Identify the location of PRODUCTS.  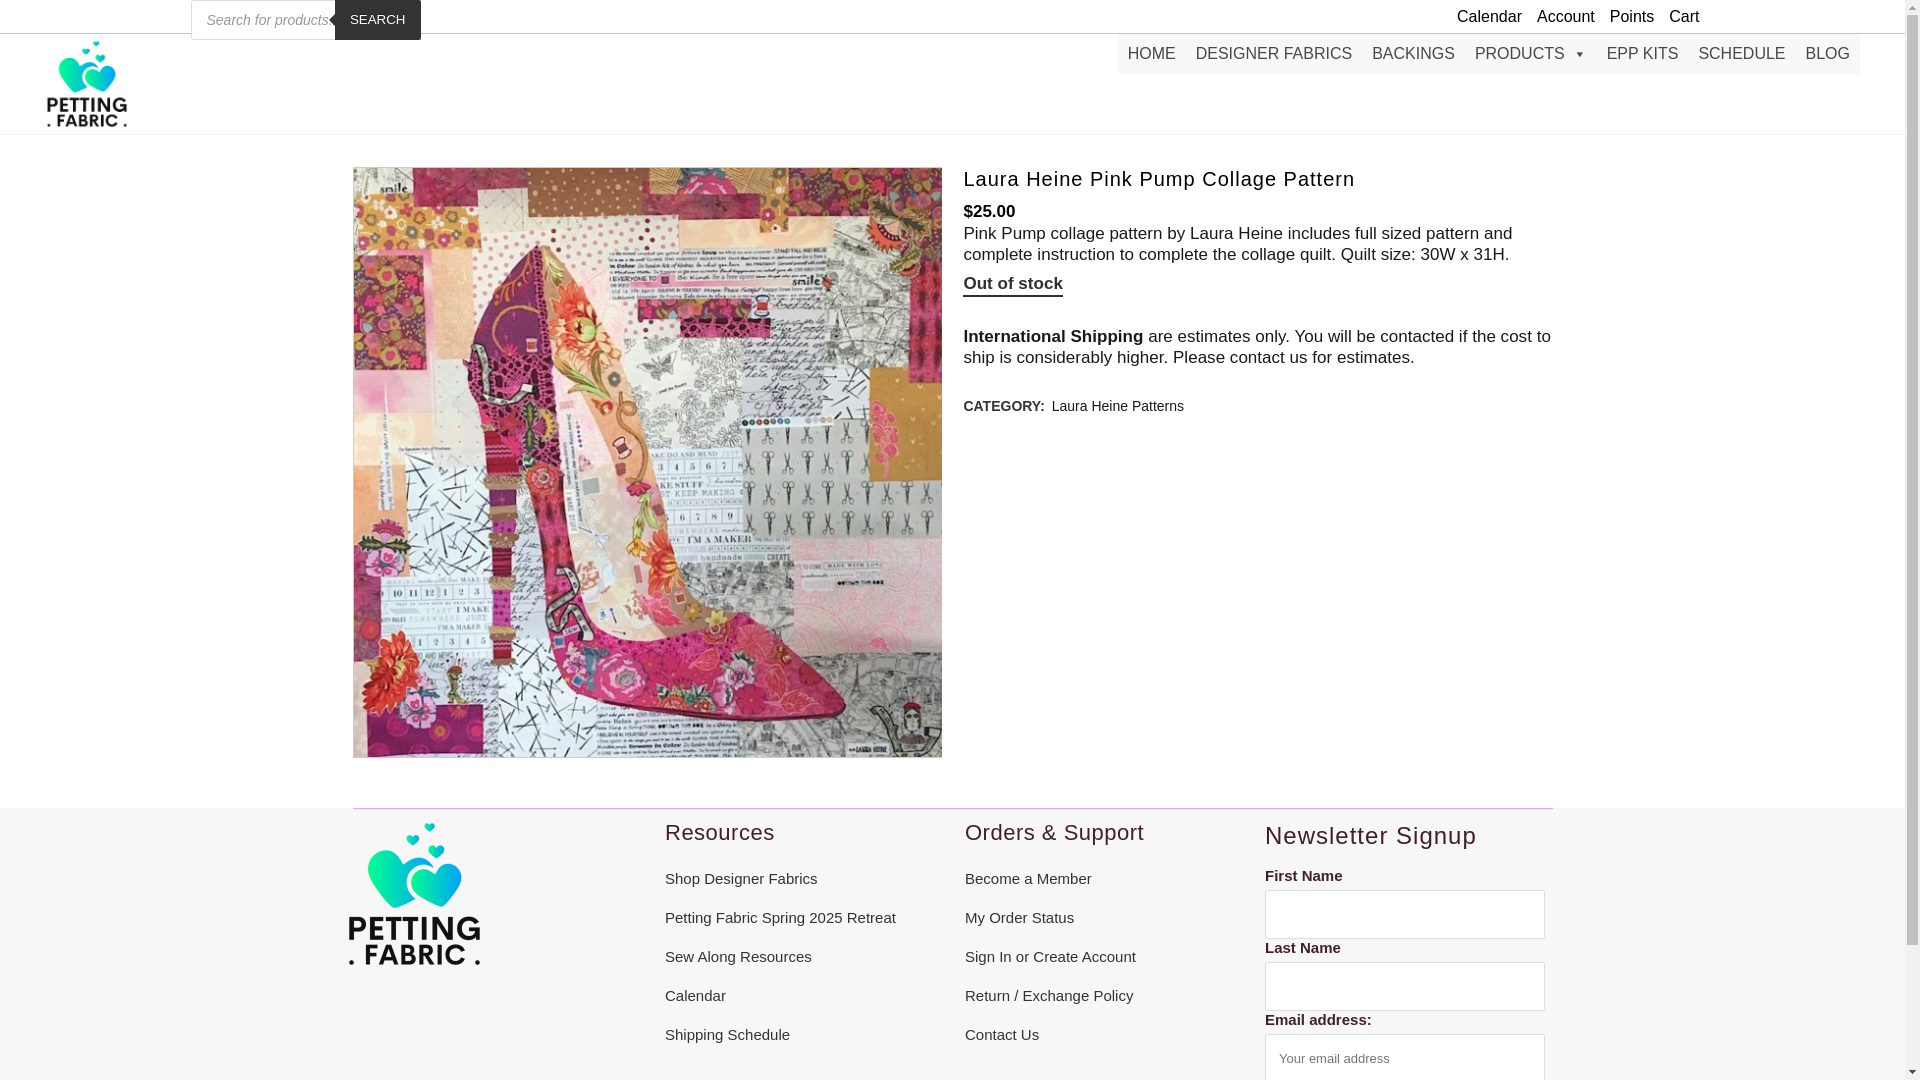
(1530, 54).